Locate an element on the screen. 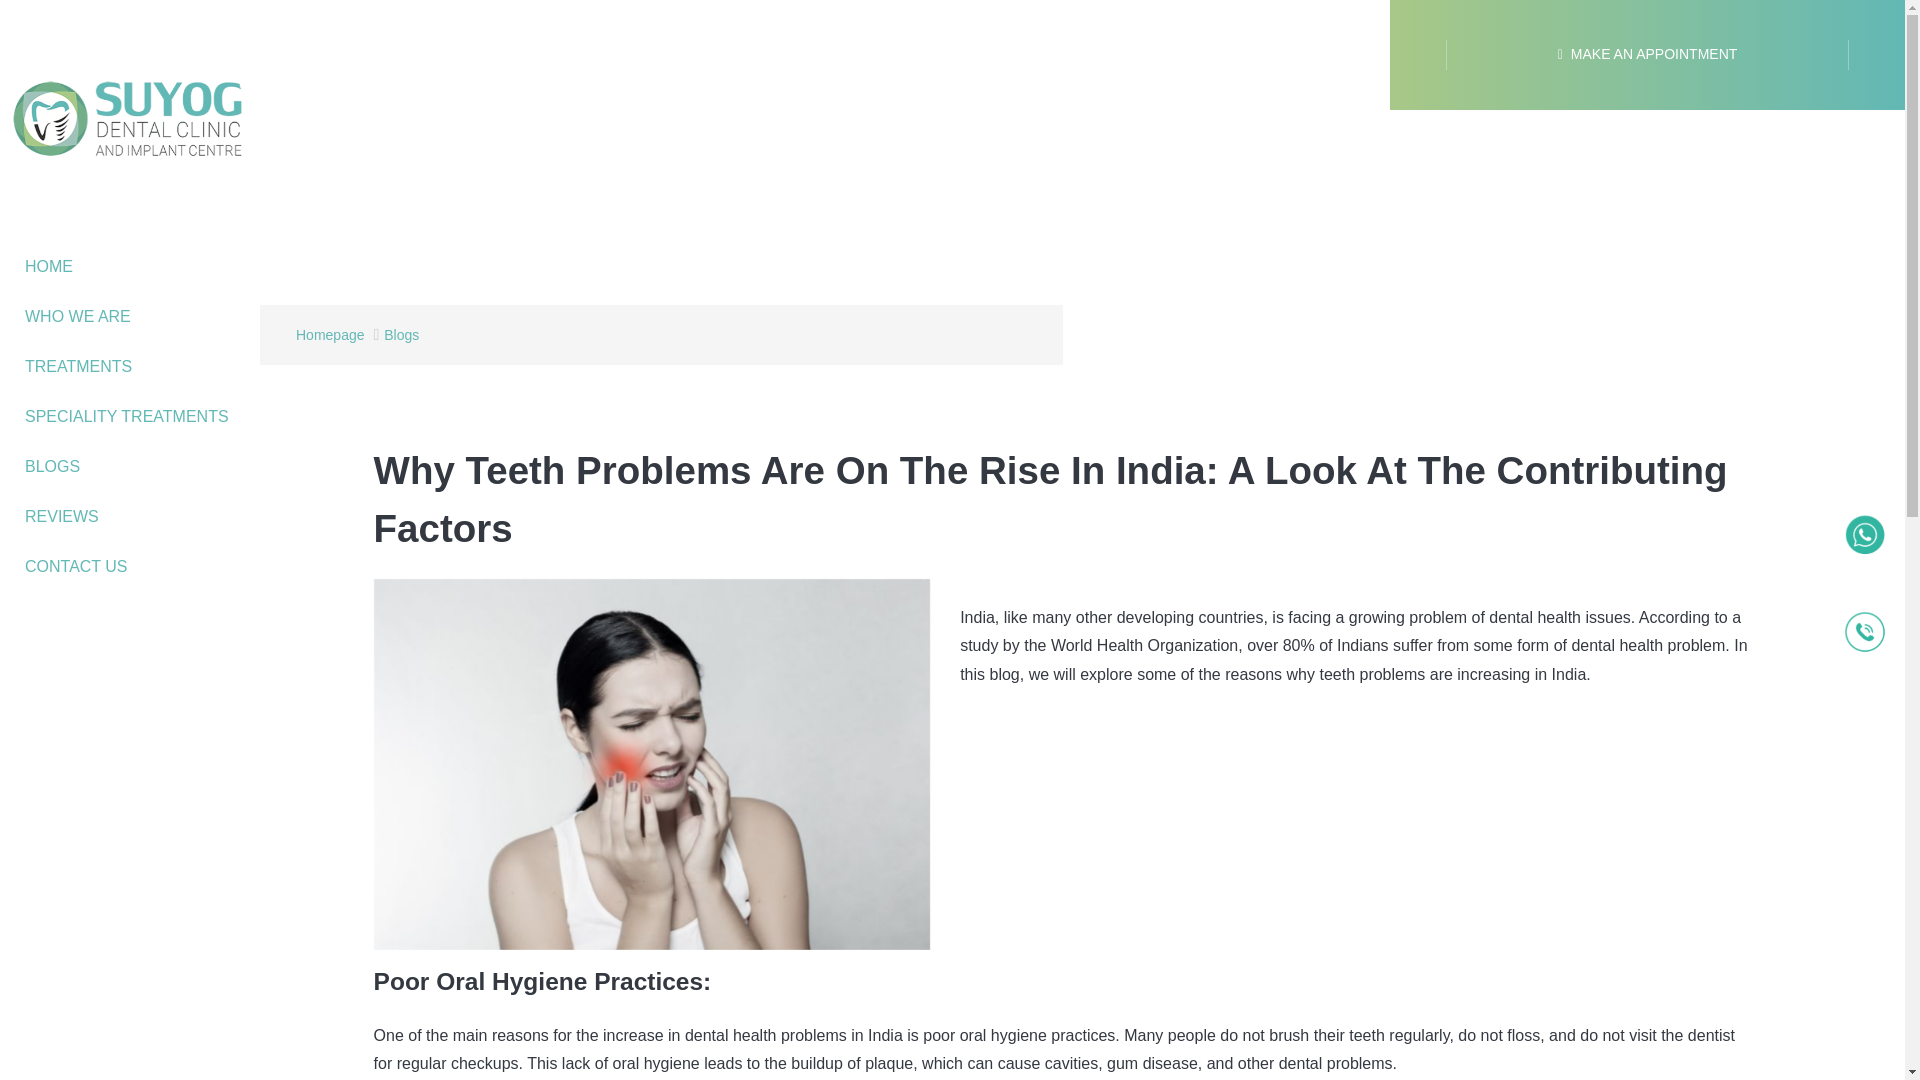 The image size is (1920, 1080). TREATMENTS is located at coordinates (130, 367).